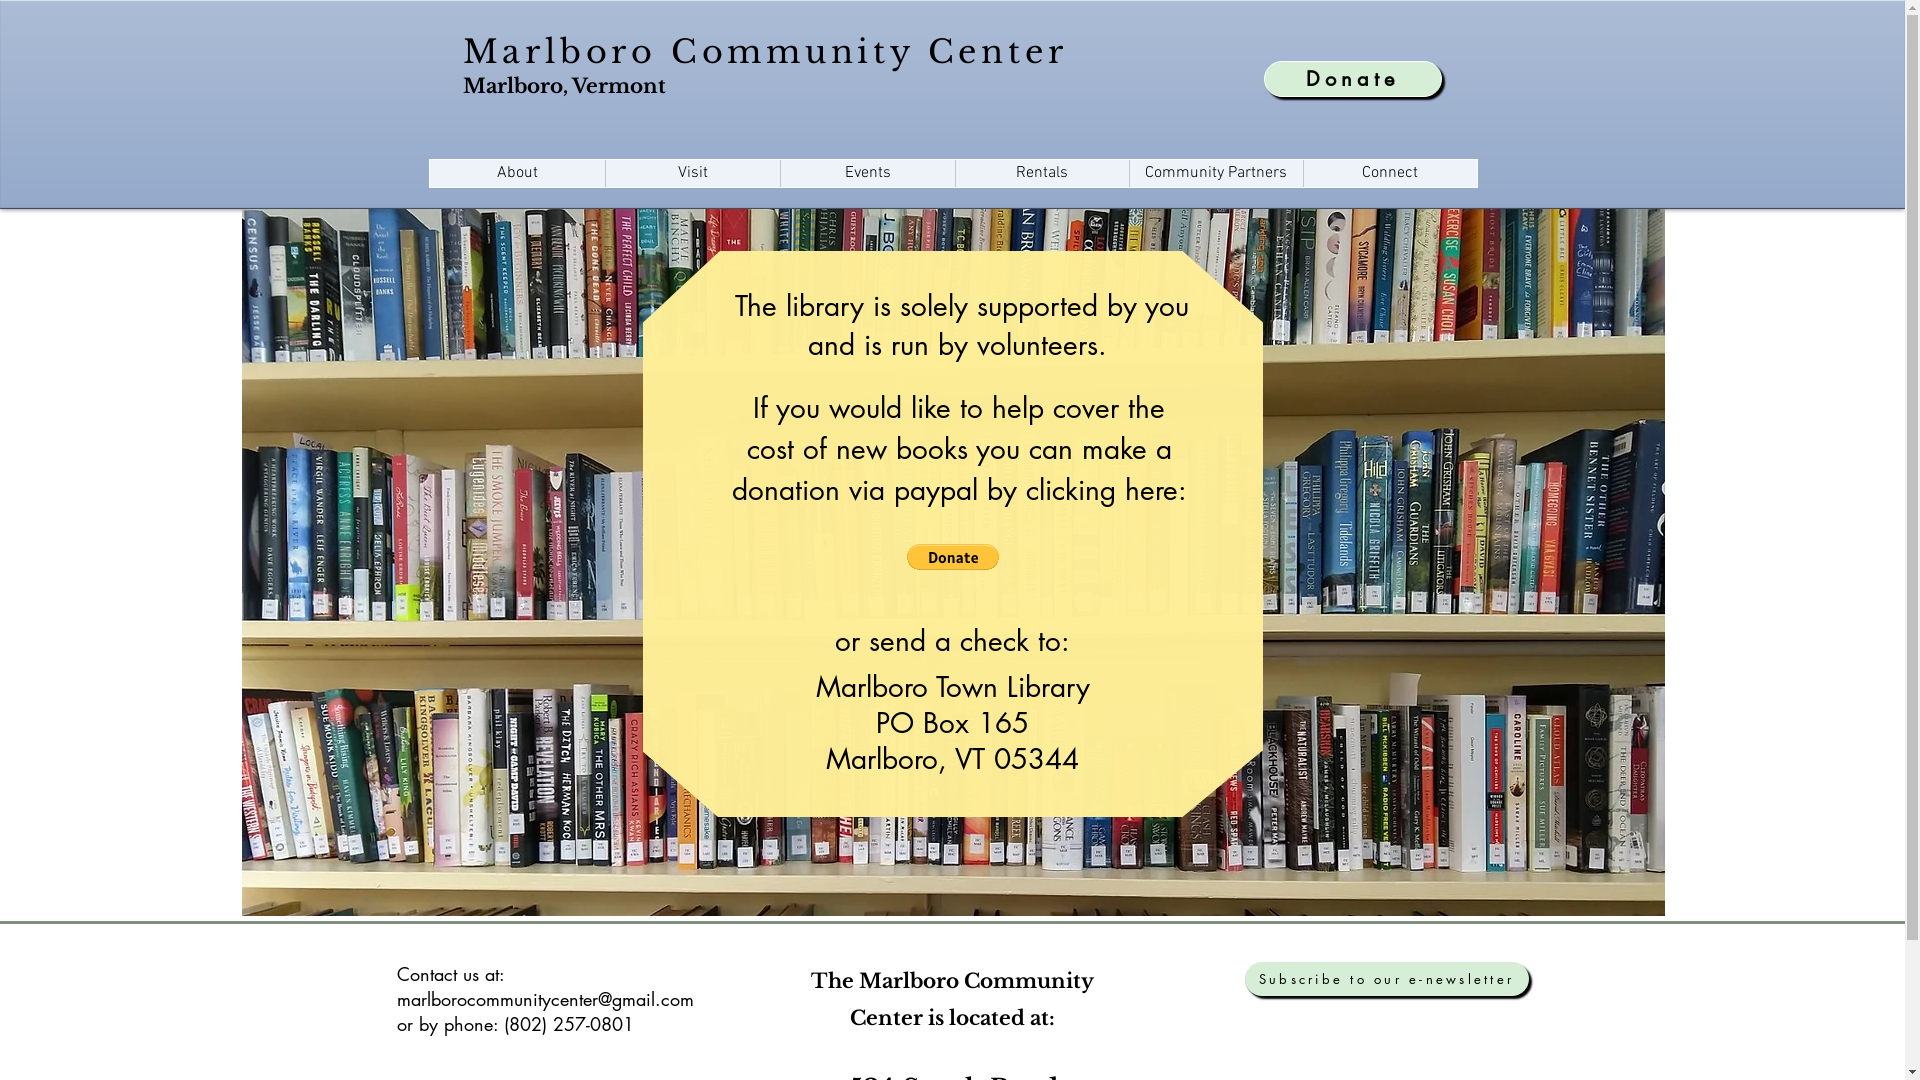 The image size is (1920, 1080). I want to click on Donate, so click(1353, 79).